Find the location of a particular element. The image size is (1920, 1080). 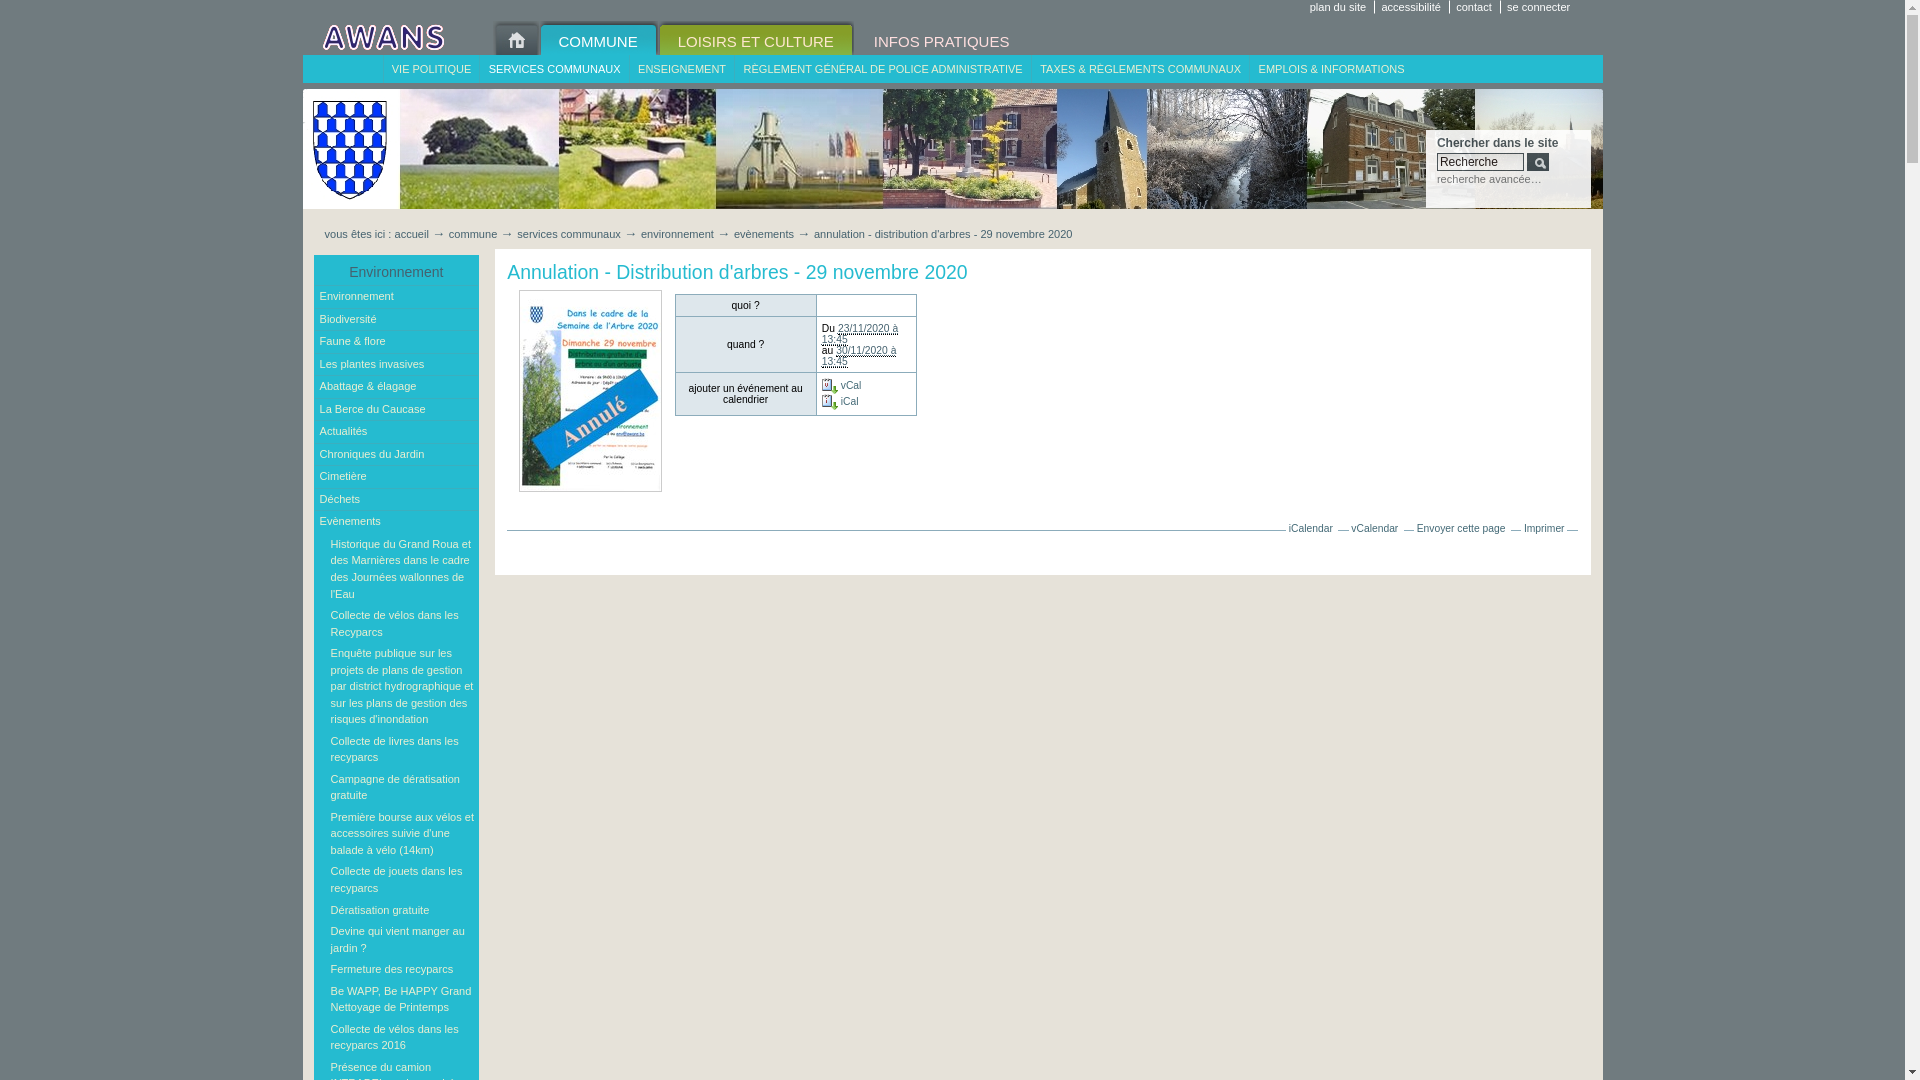

Recherche is located at coordinates (1480, 162).